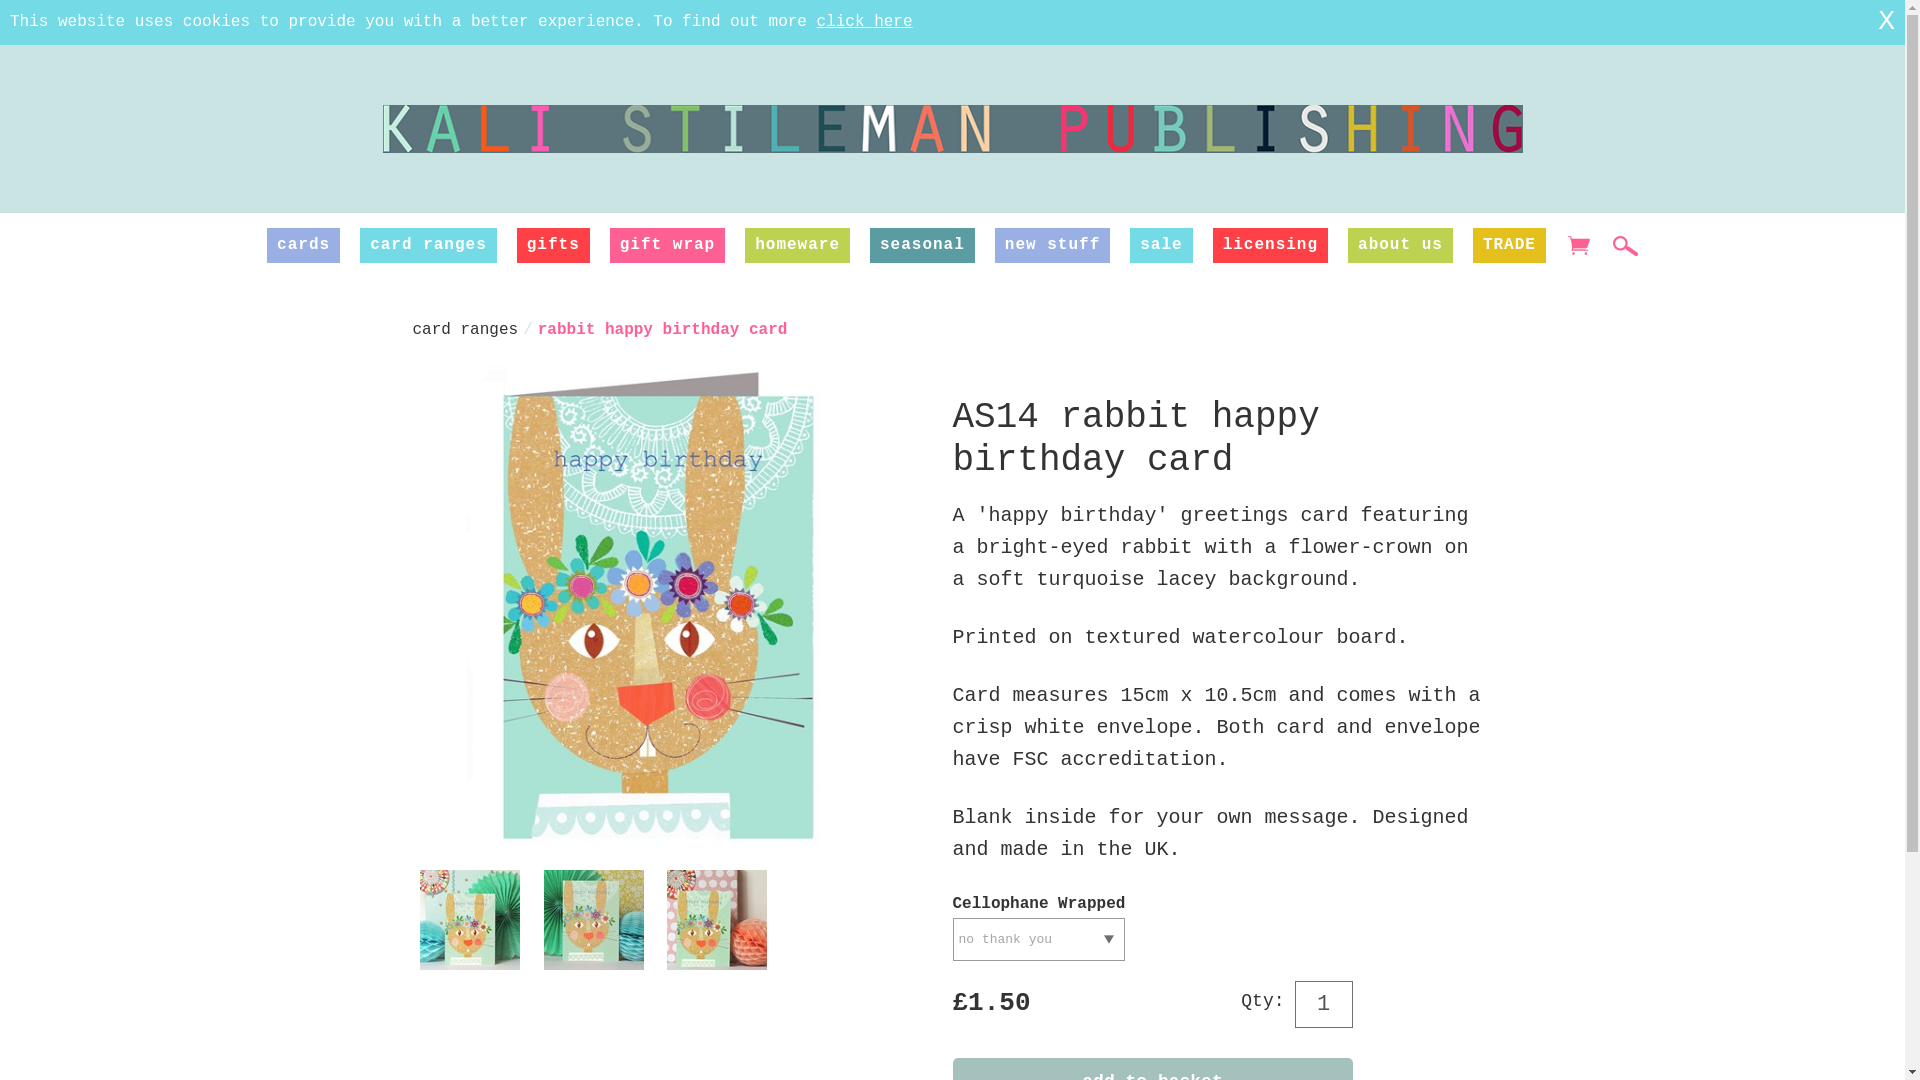 Image resolution: width=1920 pixels, height=1080 pixels. What do you see at coordinates (428, 245) in the screenshot?
I see `card ranges` at bounding box center [428, 245].